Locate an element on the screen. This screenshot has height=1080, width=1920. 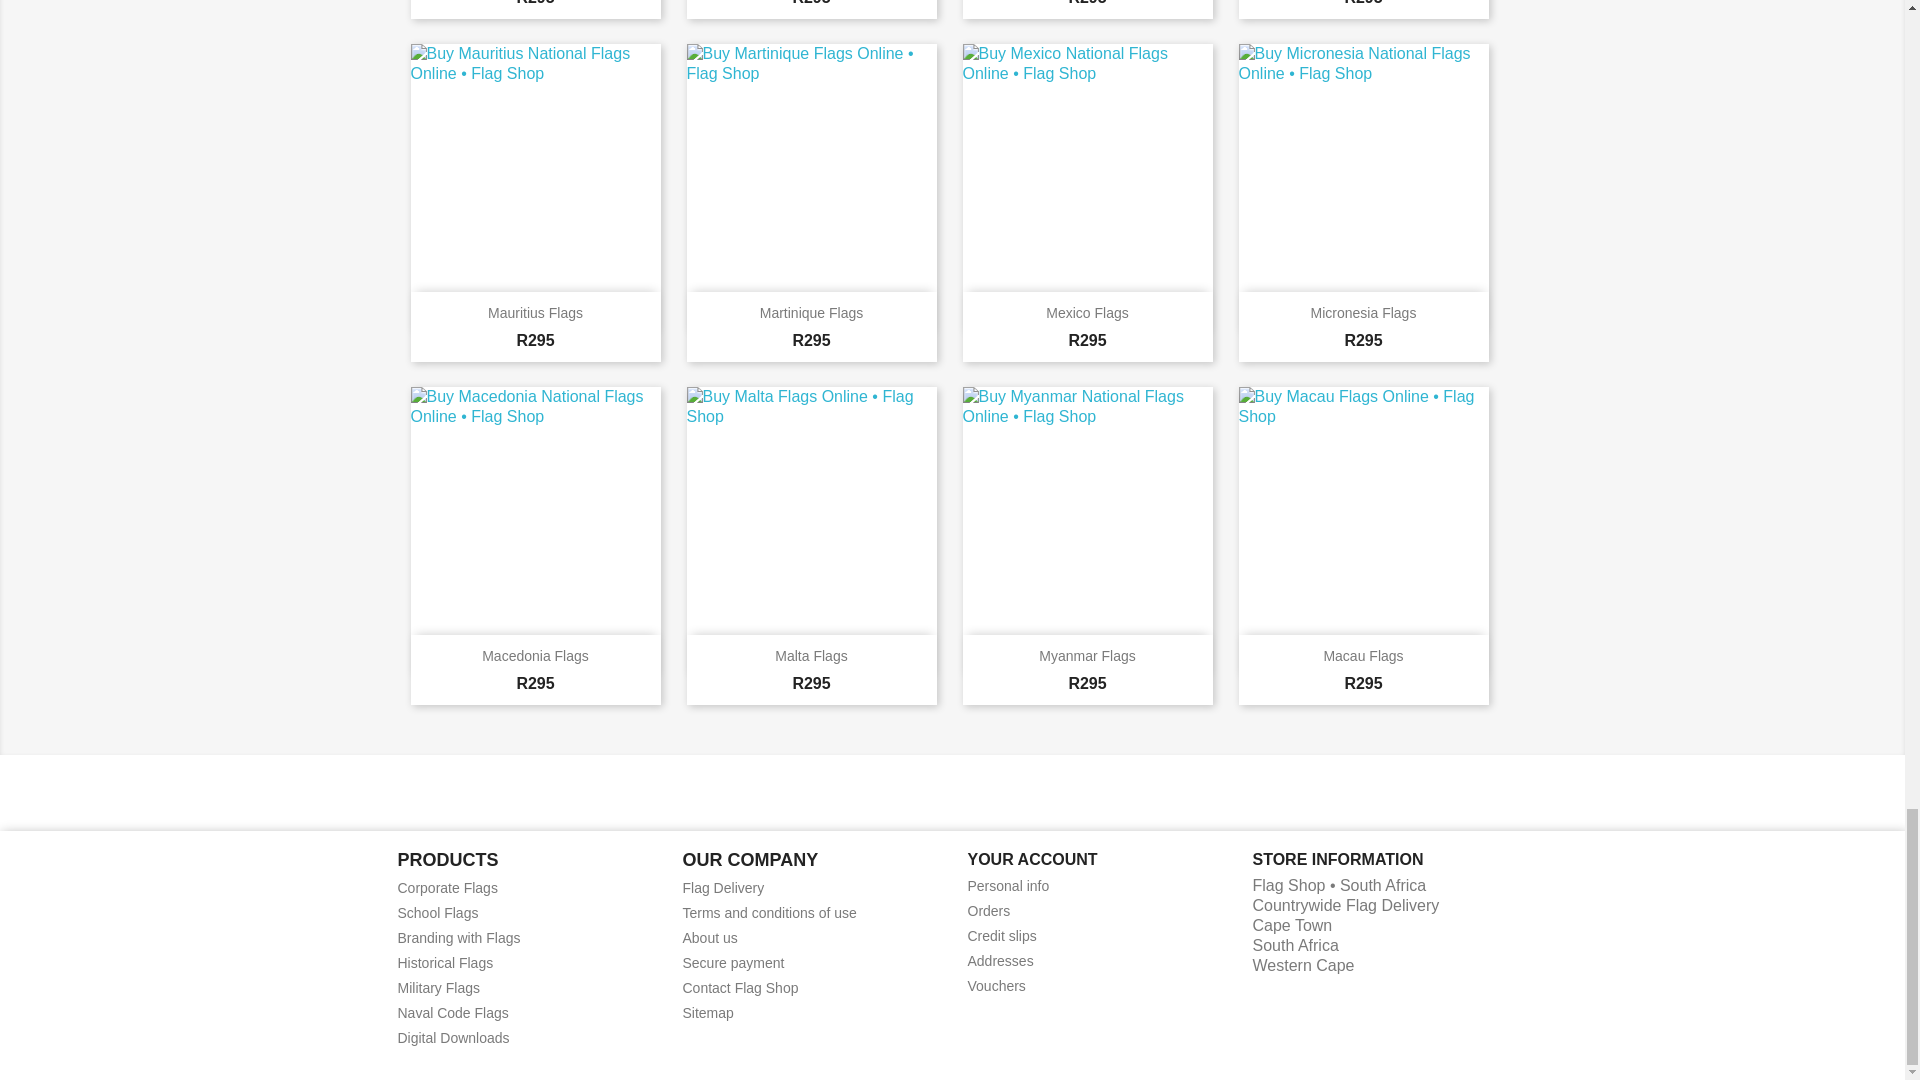
Flag Shop terms and conditions of use is located at coordinates (768, 913).